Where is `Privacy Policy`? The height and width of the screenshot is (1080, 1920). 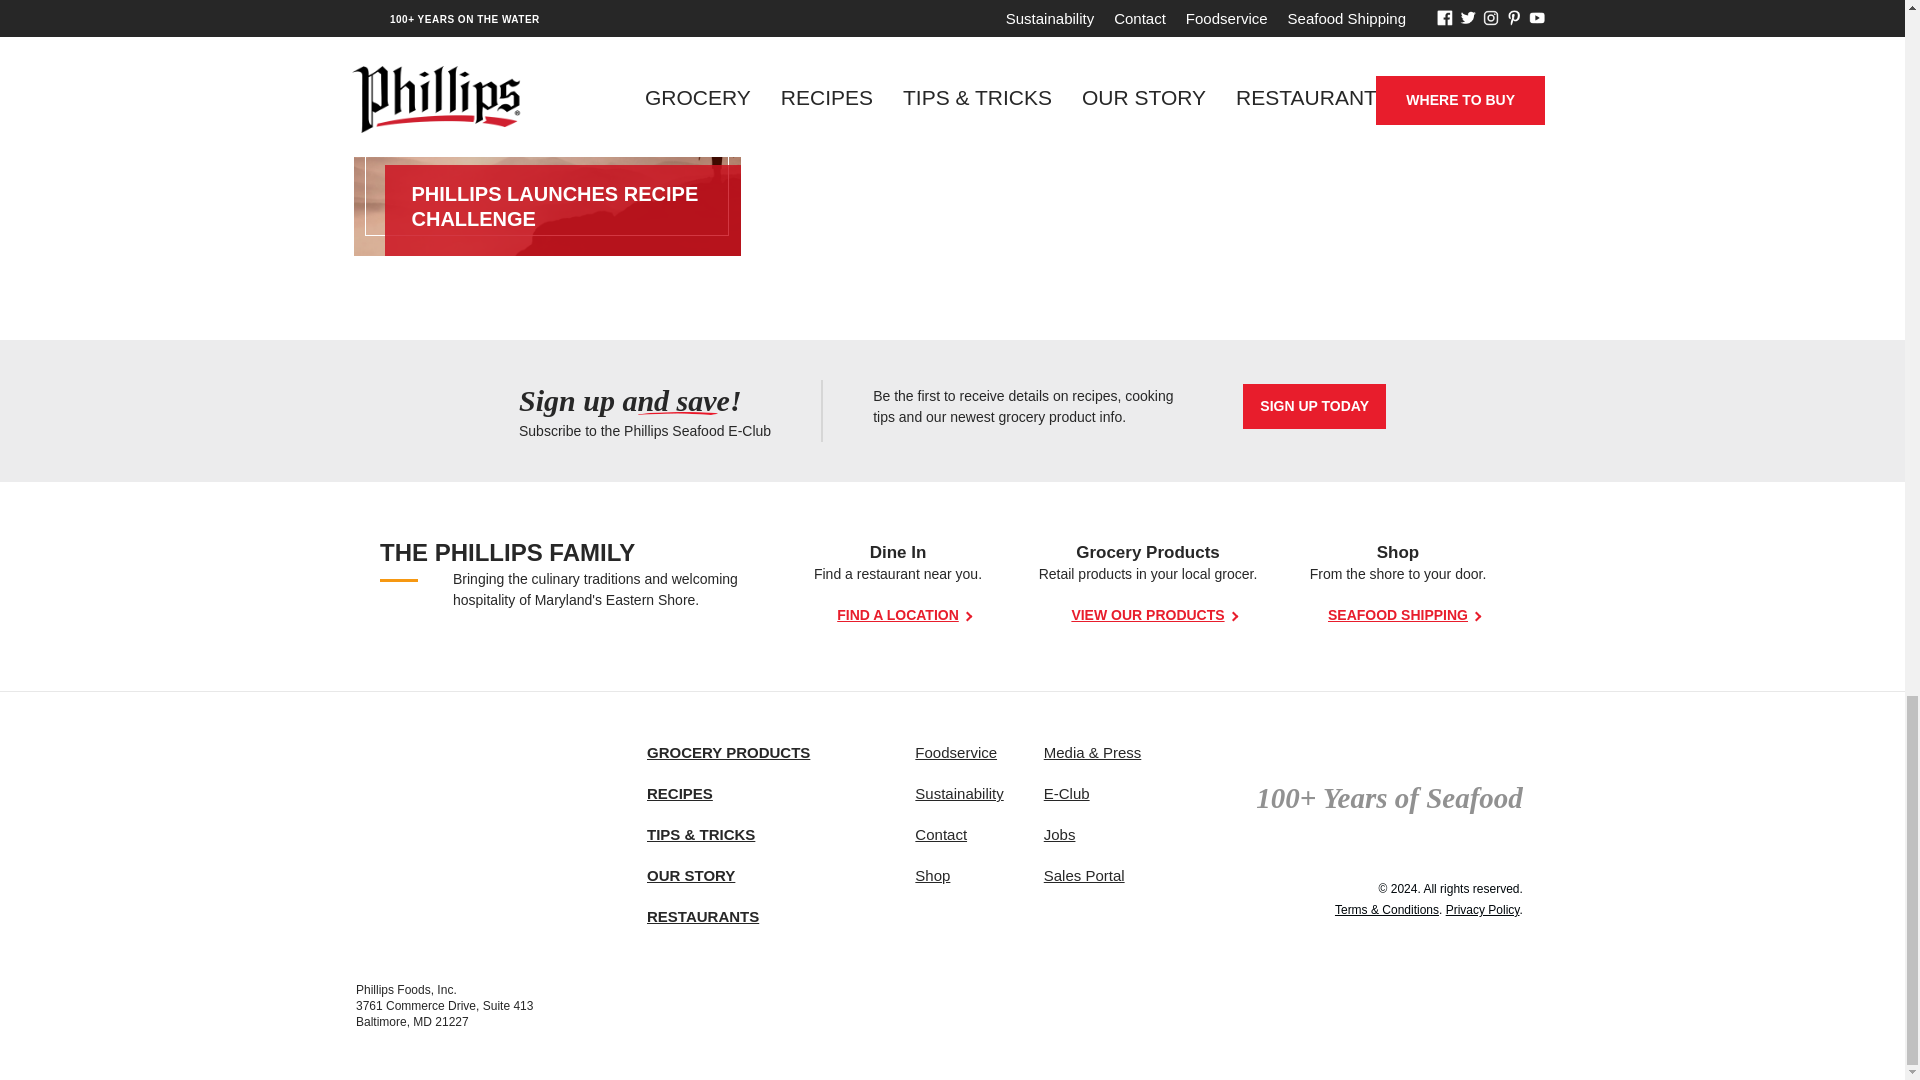 Privacy Policy is located at coordinates (1482, 909).